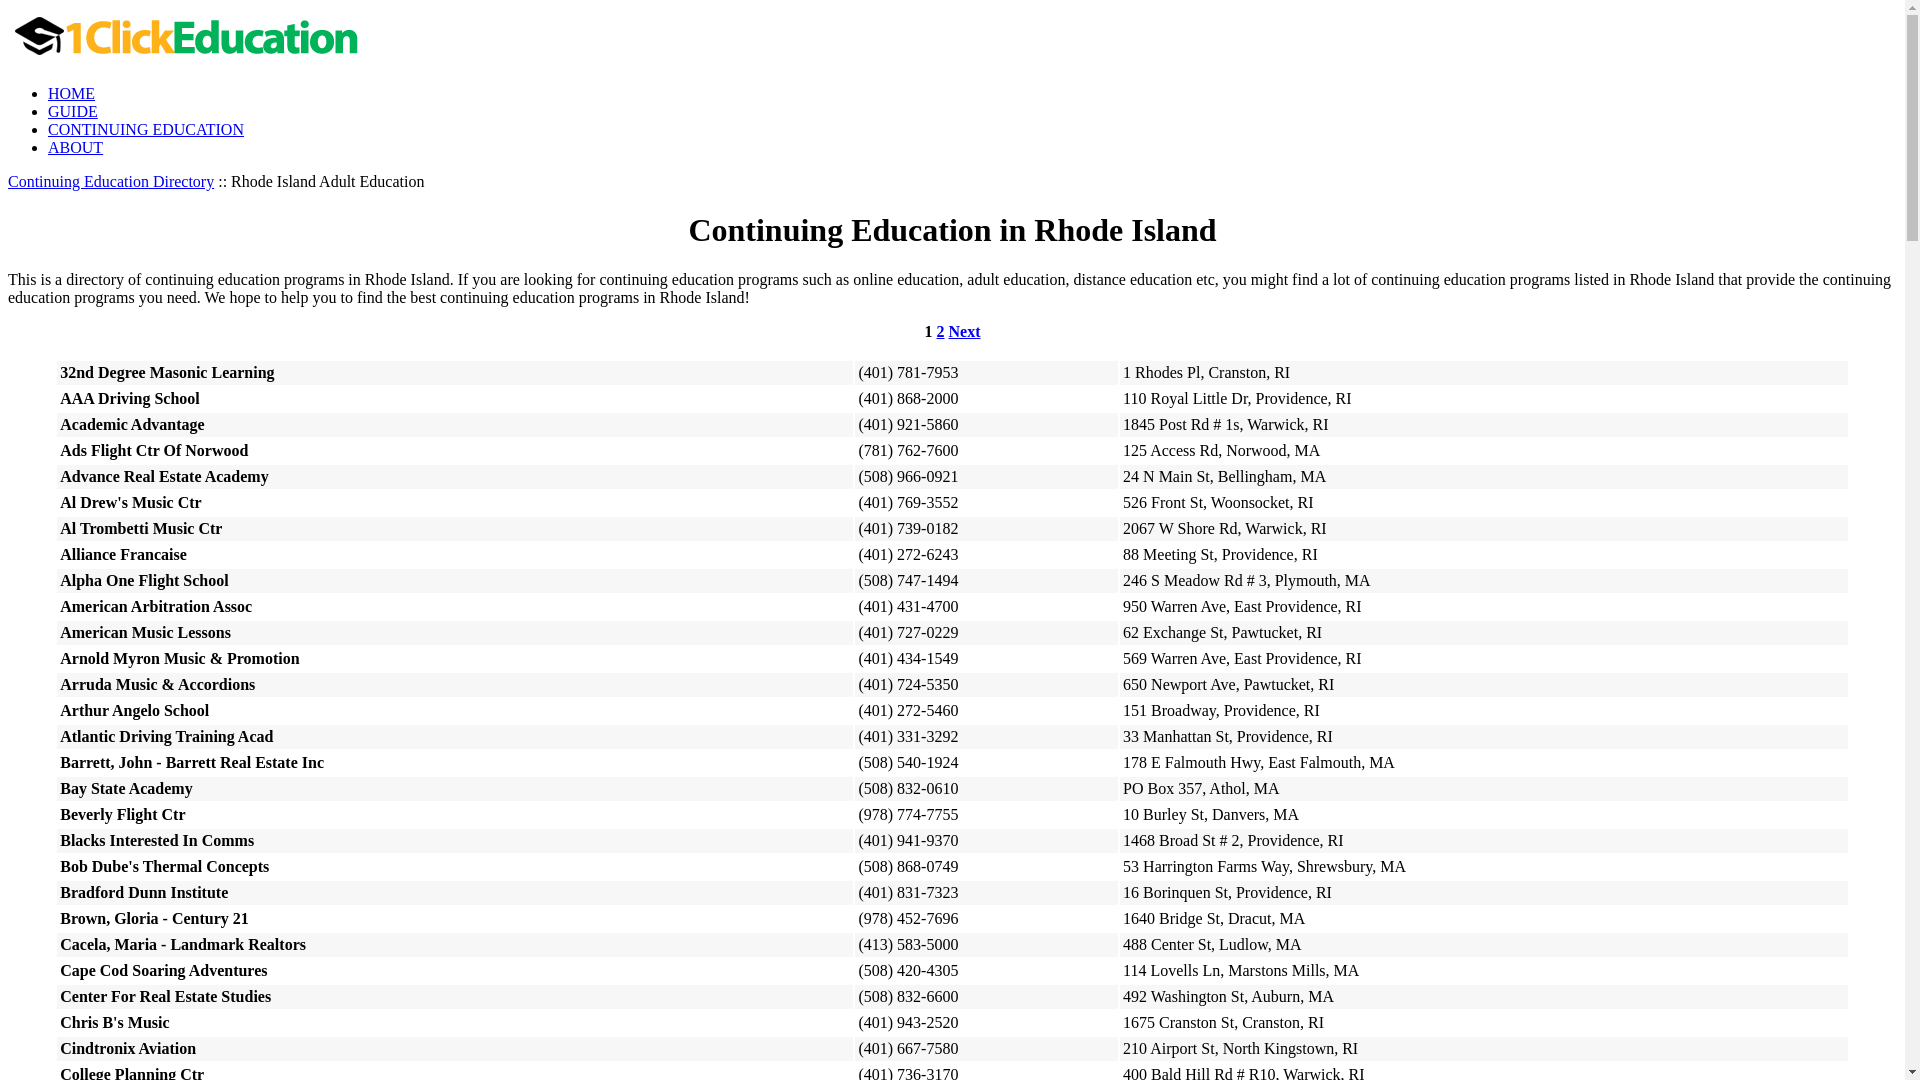 This screenshot has width=1920, height=1080. I want to click on HOME, so click(72, 94).